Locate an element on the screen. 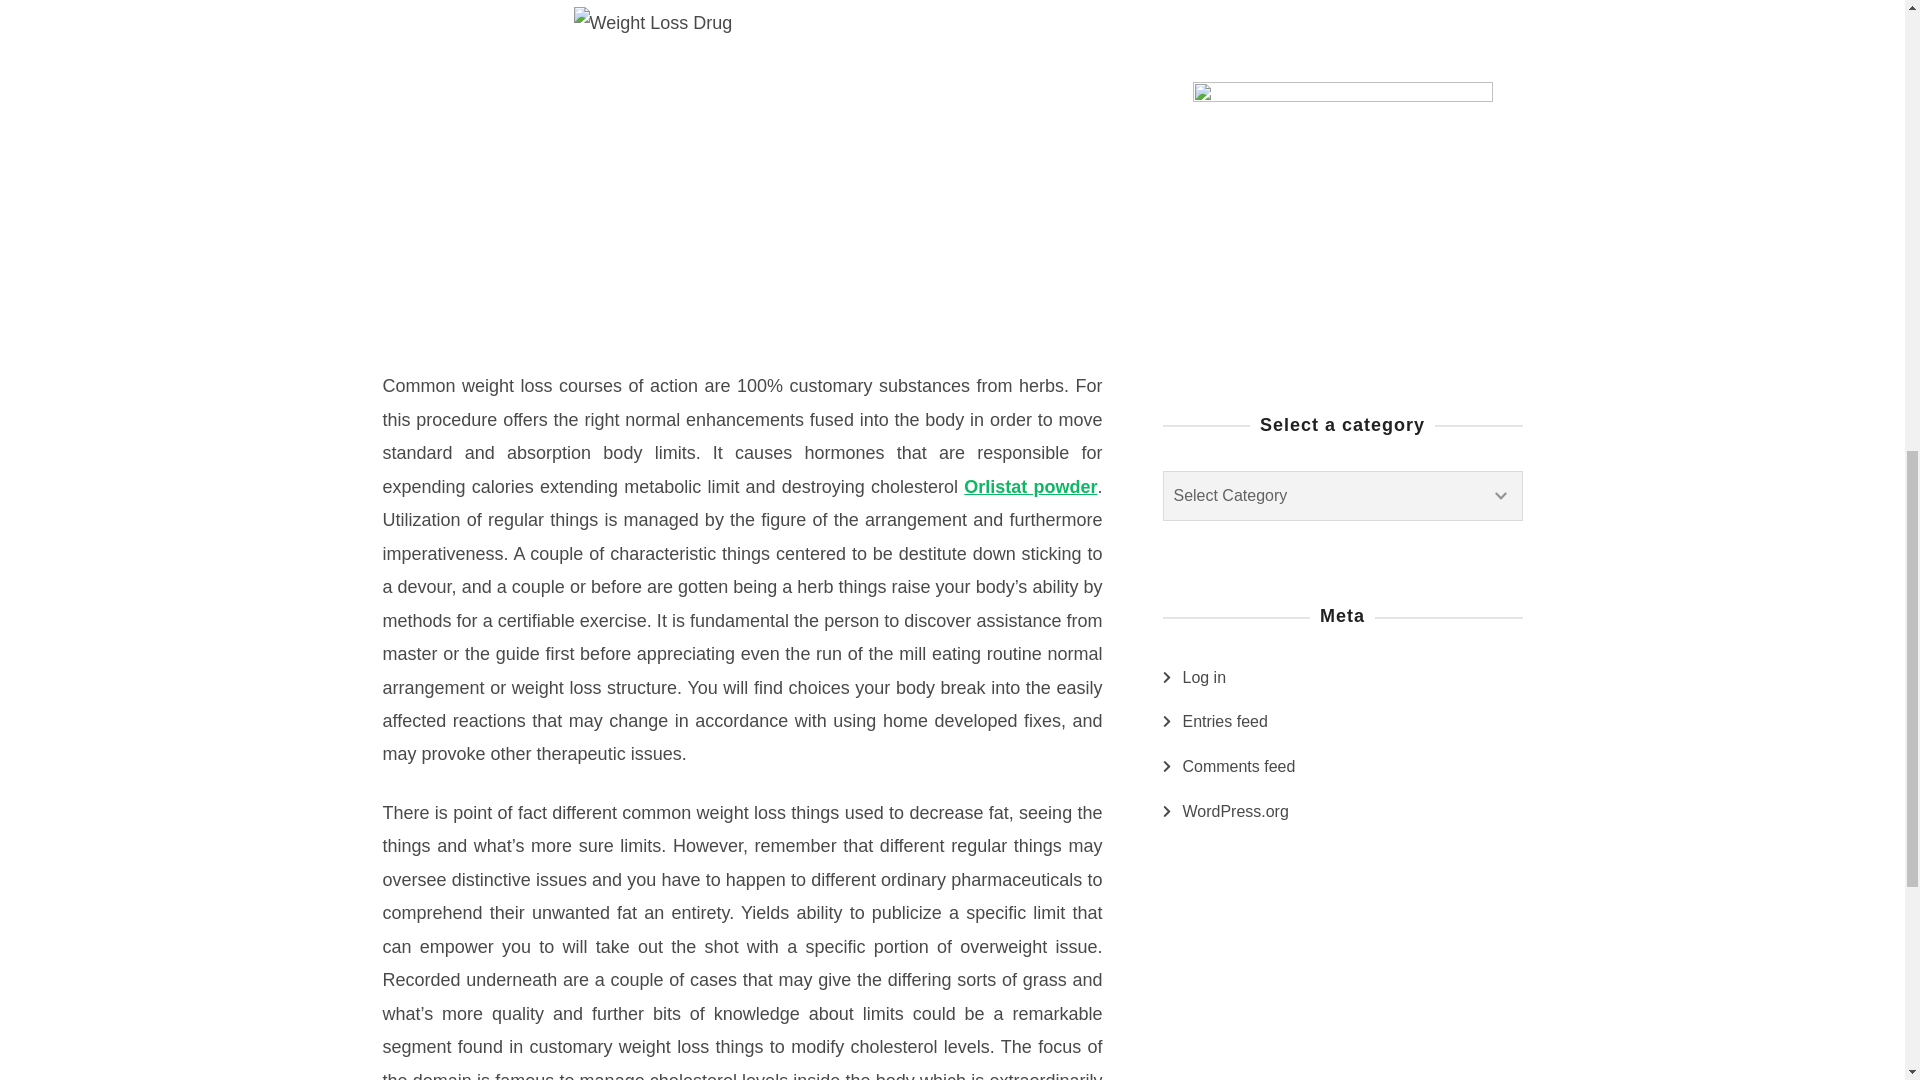  Entries feed is located at coordinates (1224, 722).